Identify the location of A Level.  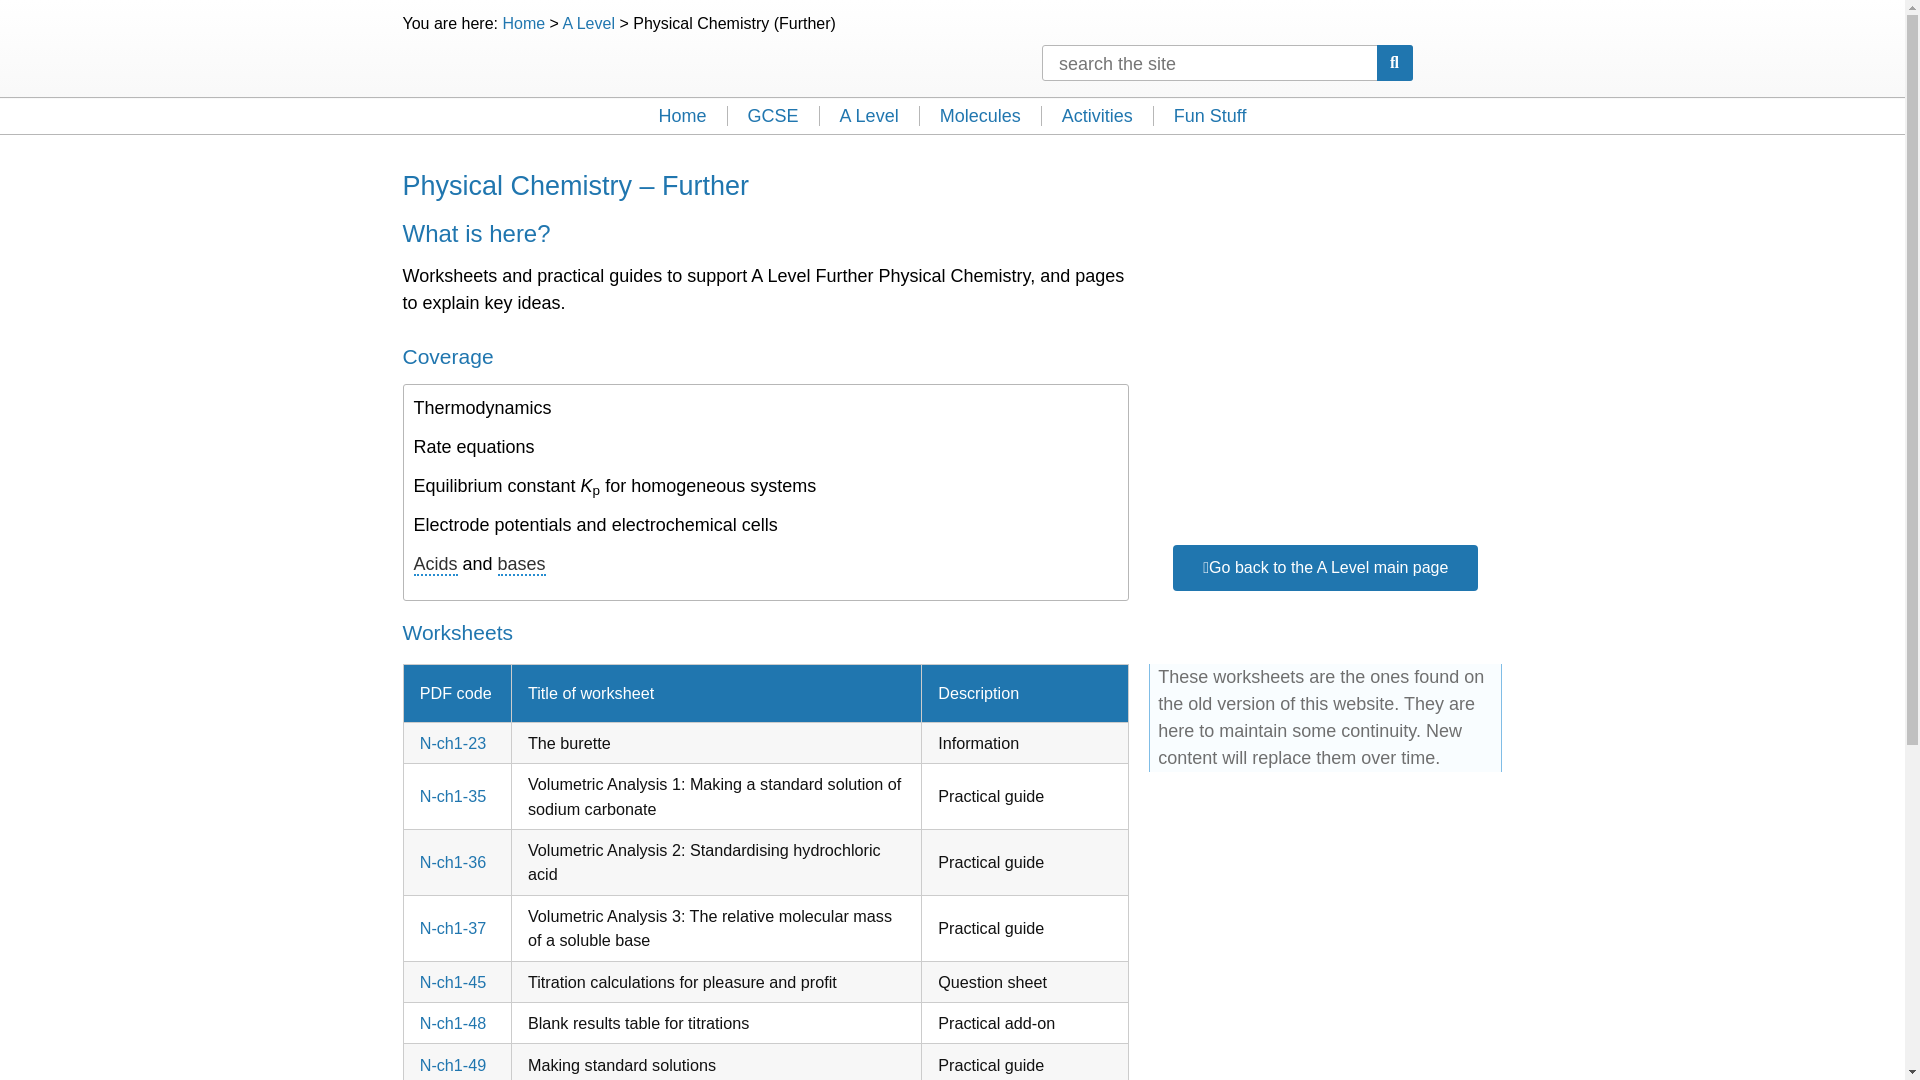
(588, 24).